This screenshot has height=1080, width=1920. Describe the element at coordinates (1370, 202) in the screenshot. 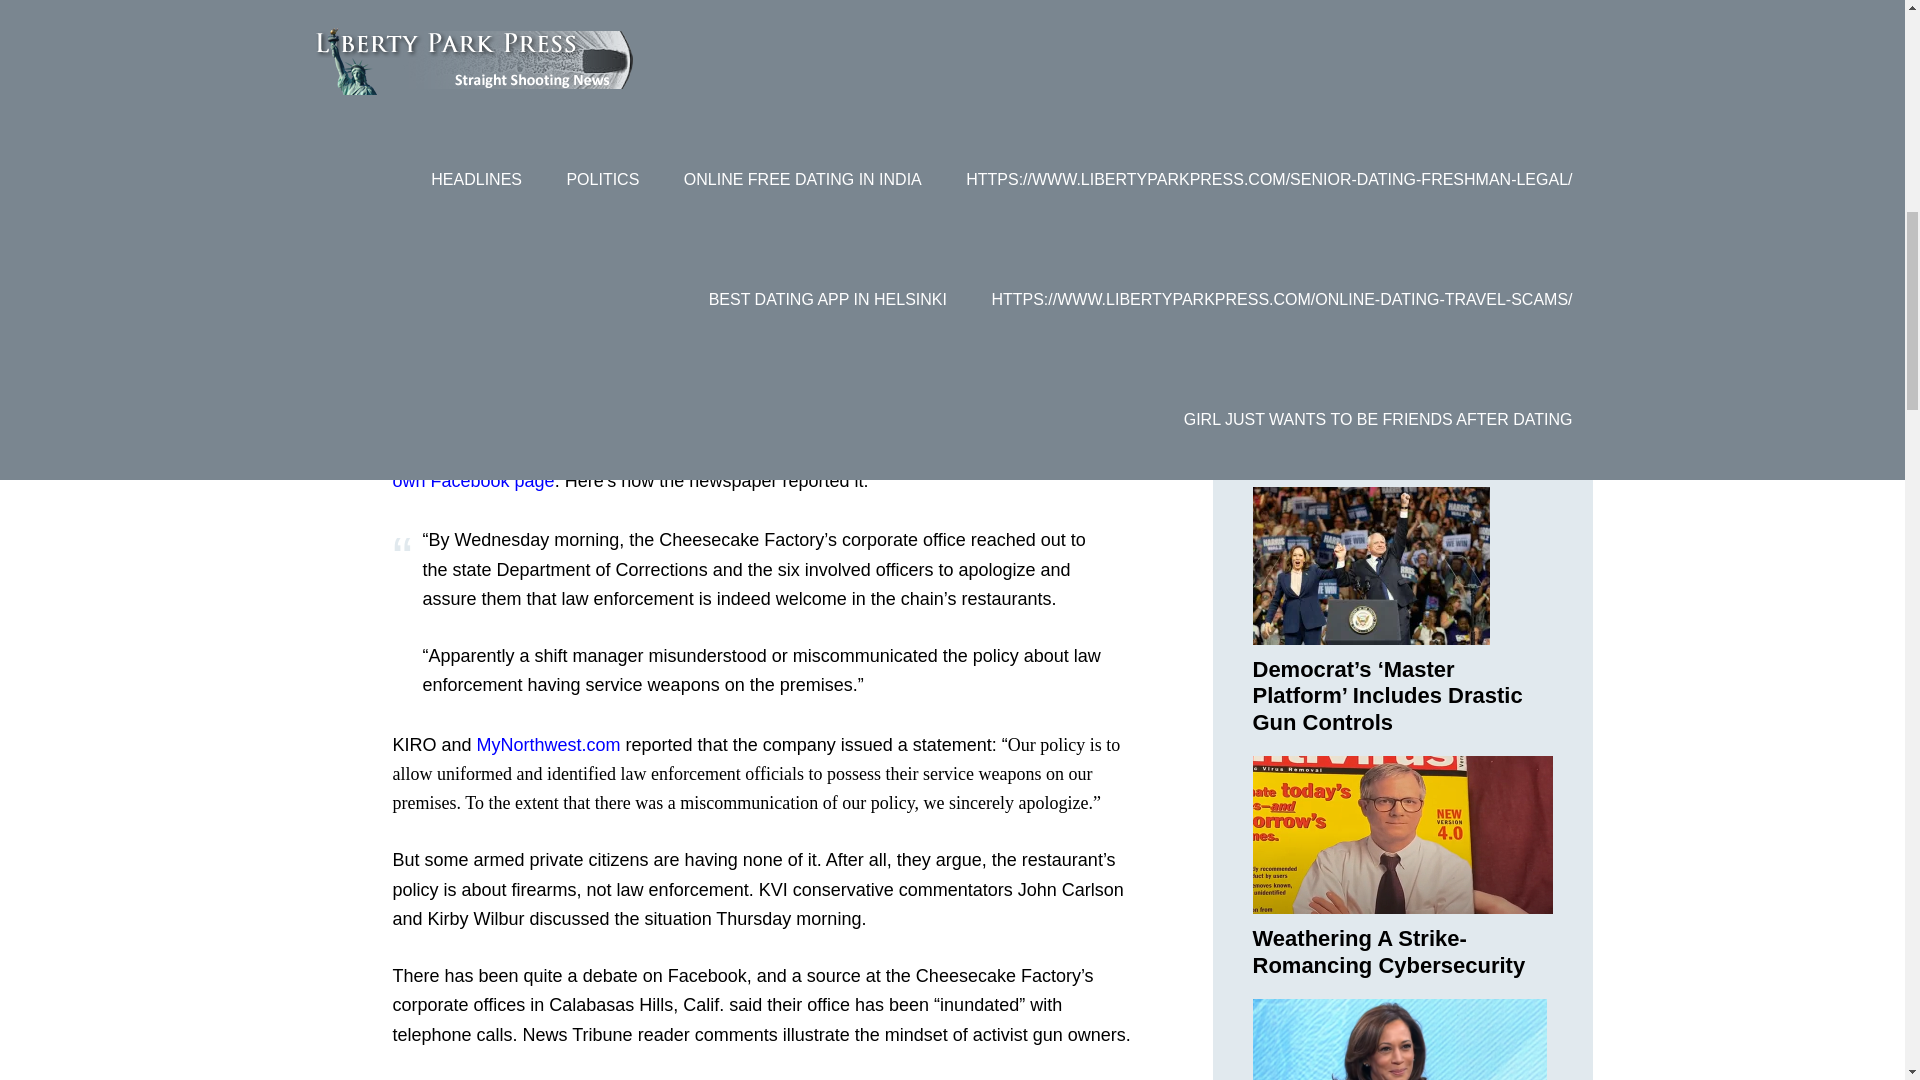

I see `How Harris and Walz Actually Plan to Attack Second Amendment` at that location.